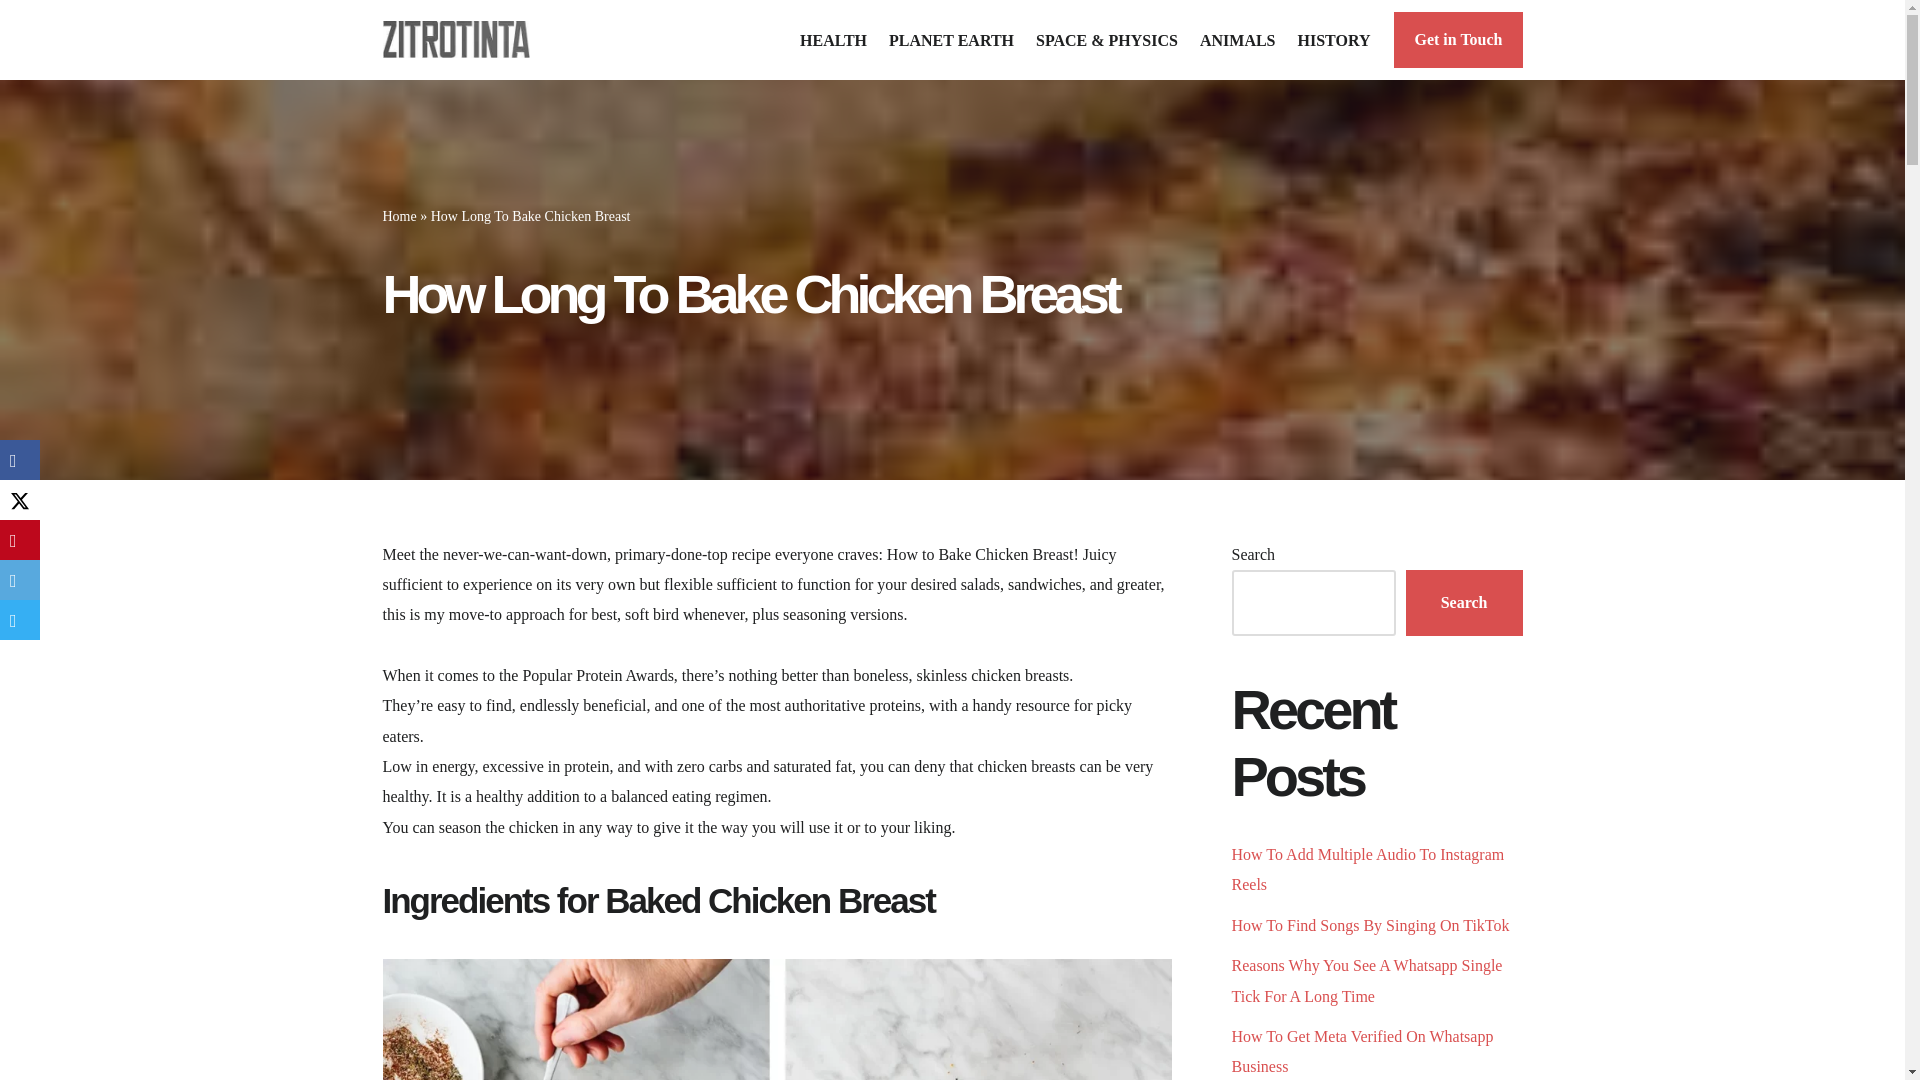  I want to click on Search, so click(1464, 603).